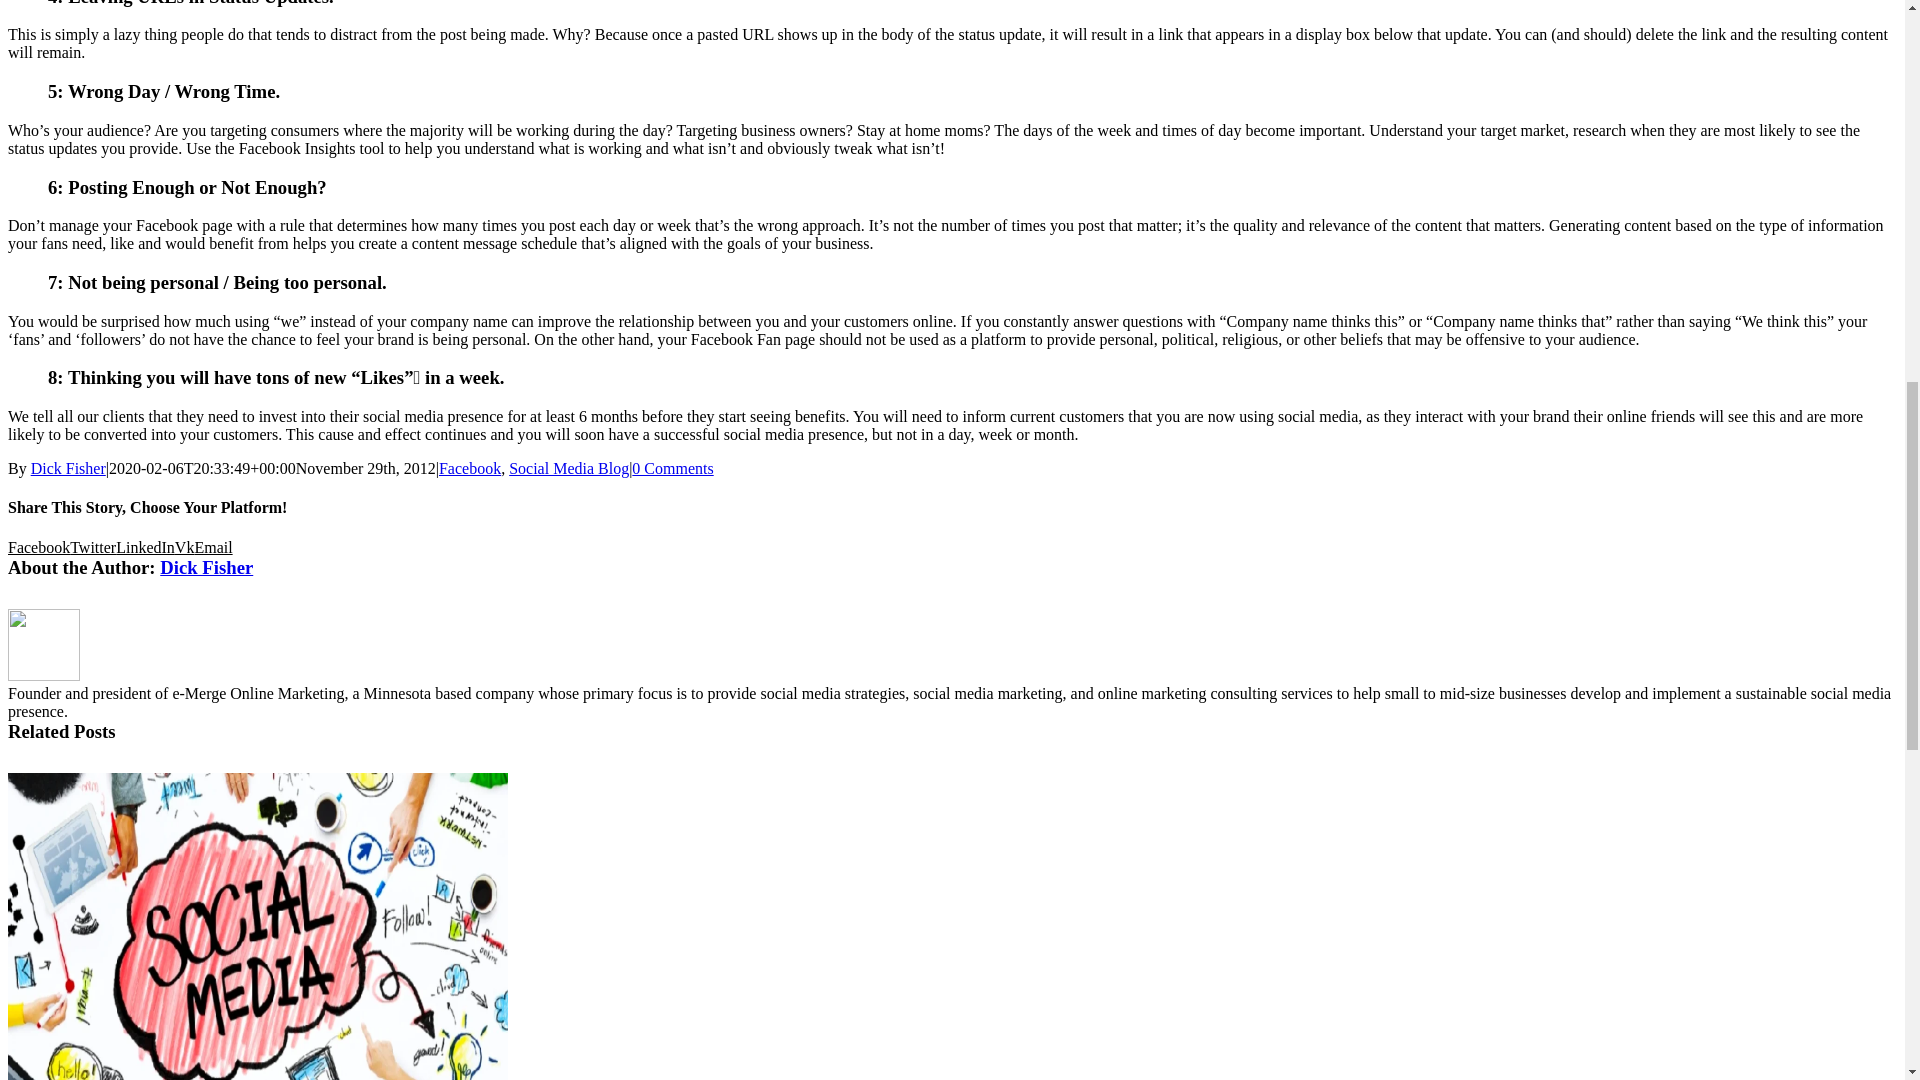 This screenshot has width=1920, height=1080. Describe the element at coordinates (38, 547) in the screenshot. I see `Facebook` at that location.